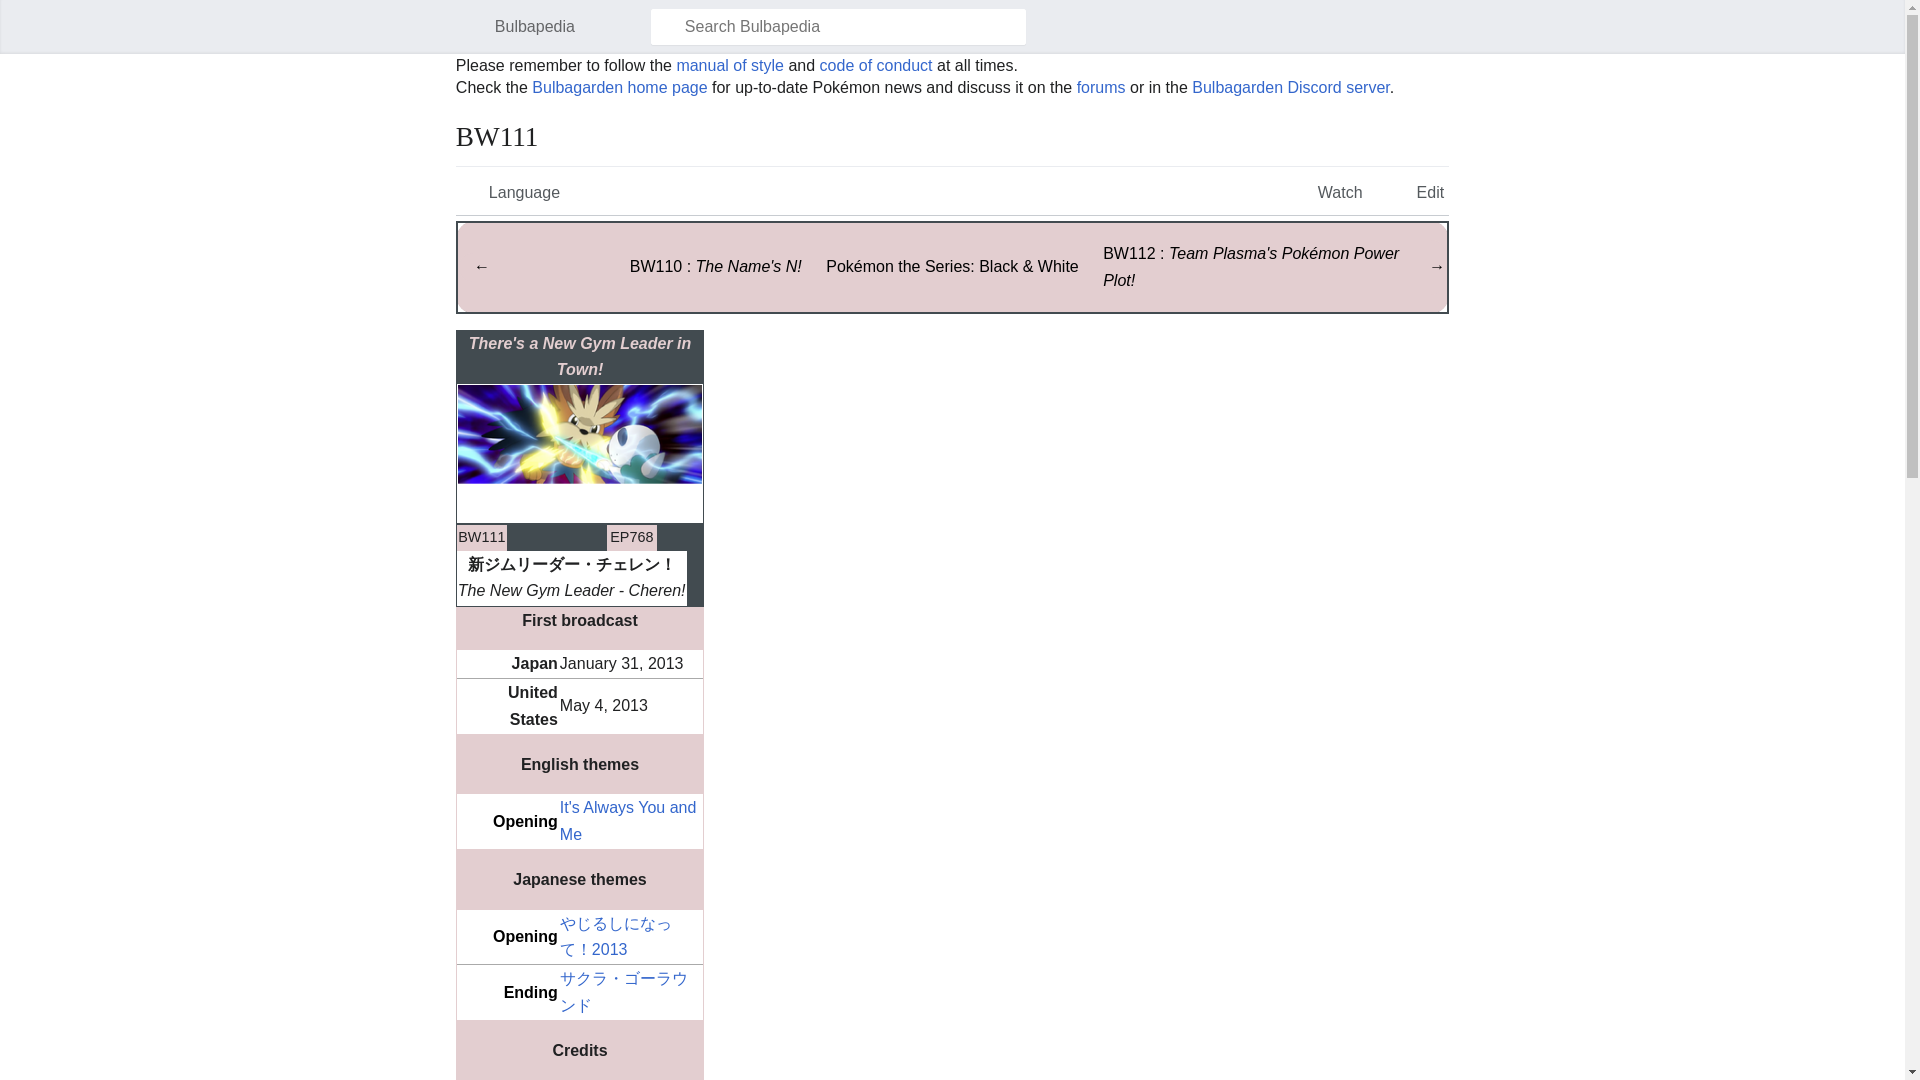  Describe the element at coordinates (526, 936) in the screenshot. I see `List of Japanese opening themes` at that location.